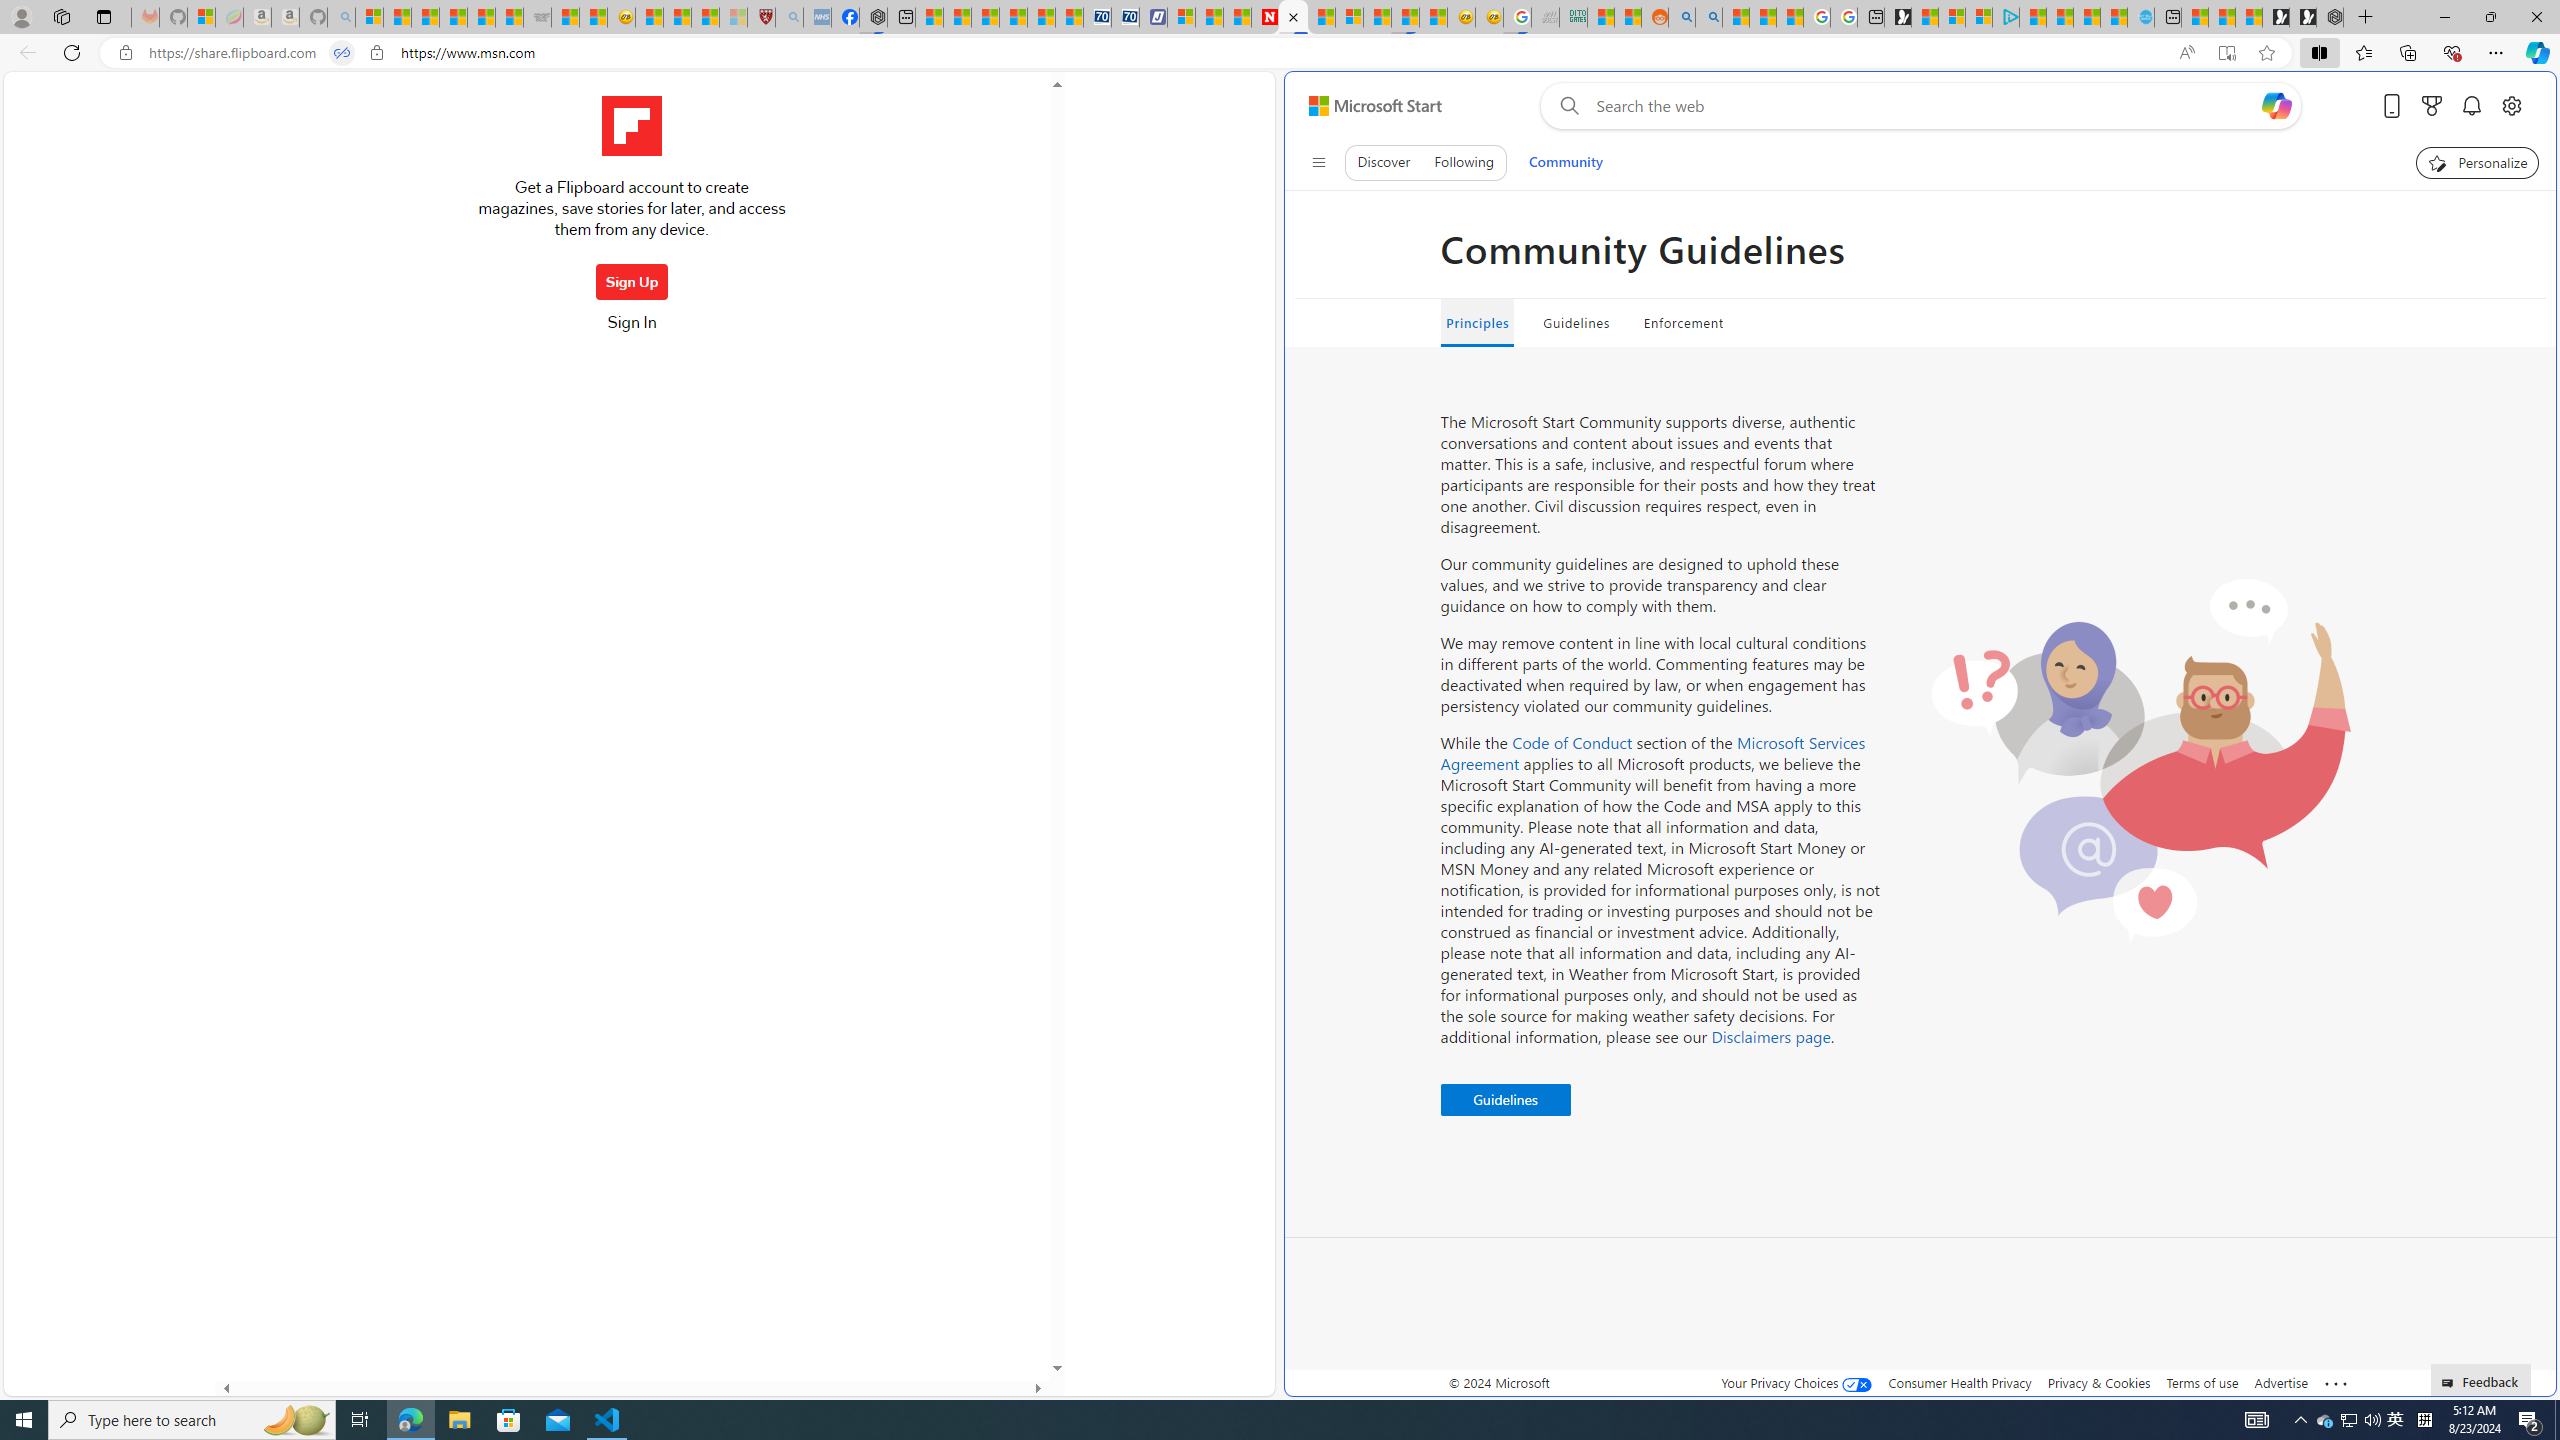  What do you see at coordinates (1320, 17) in the screenshot?
I see `14 Common Myths Debunked By Scientific Facts` at bounding box center [1320, 17].